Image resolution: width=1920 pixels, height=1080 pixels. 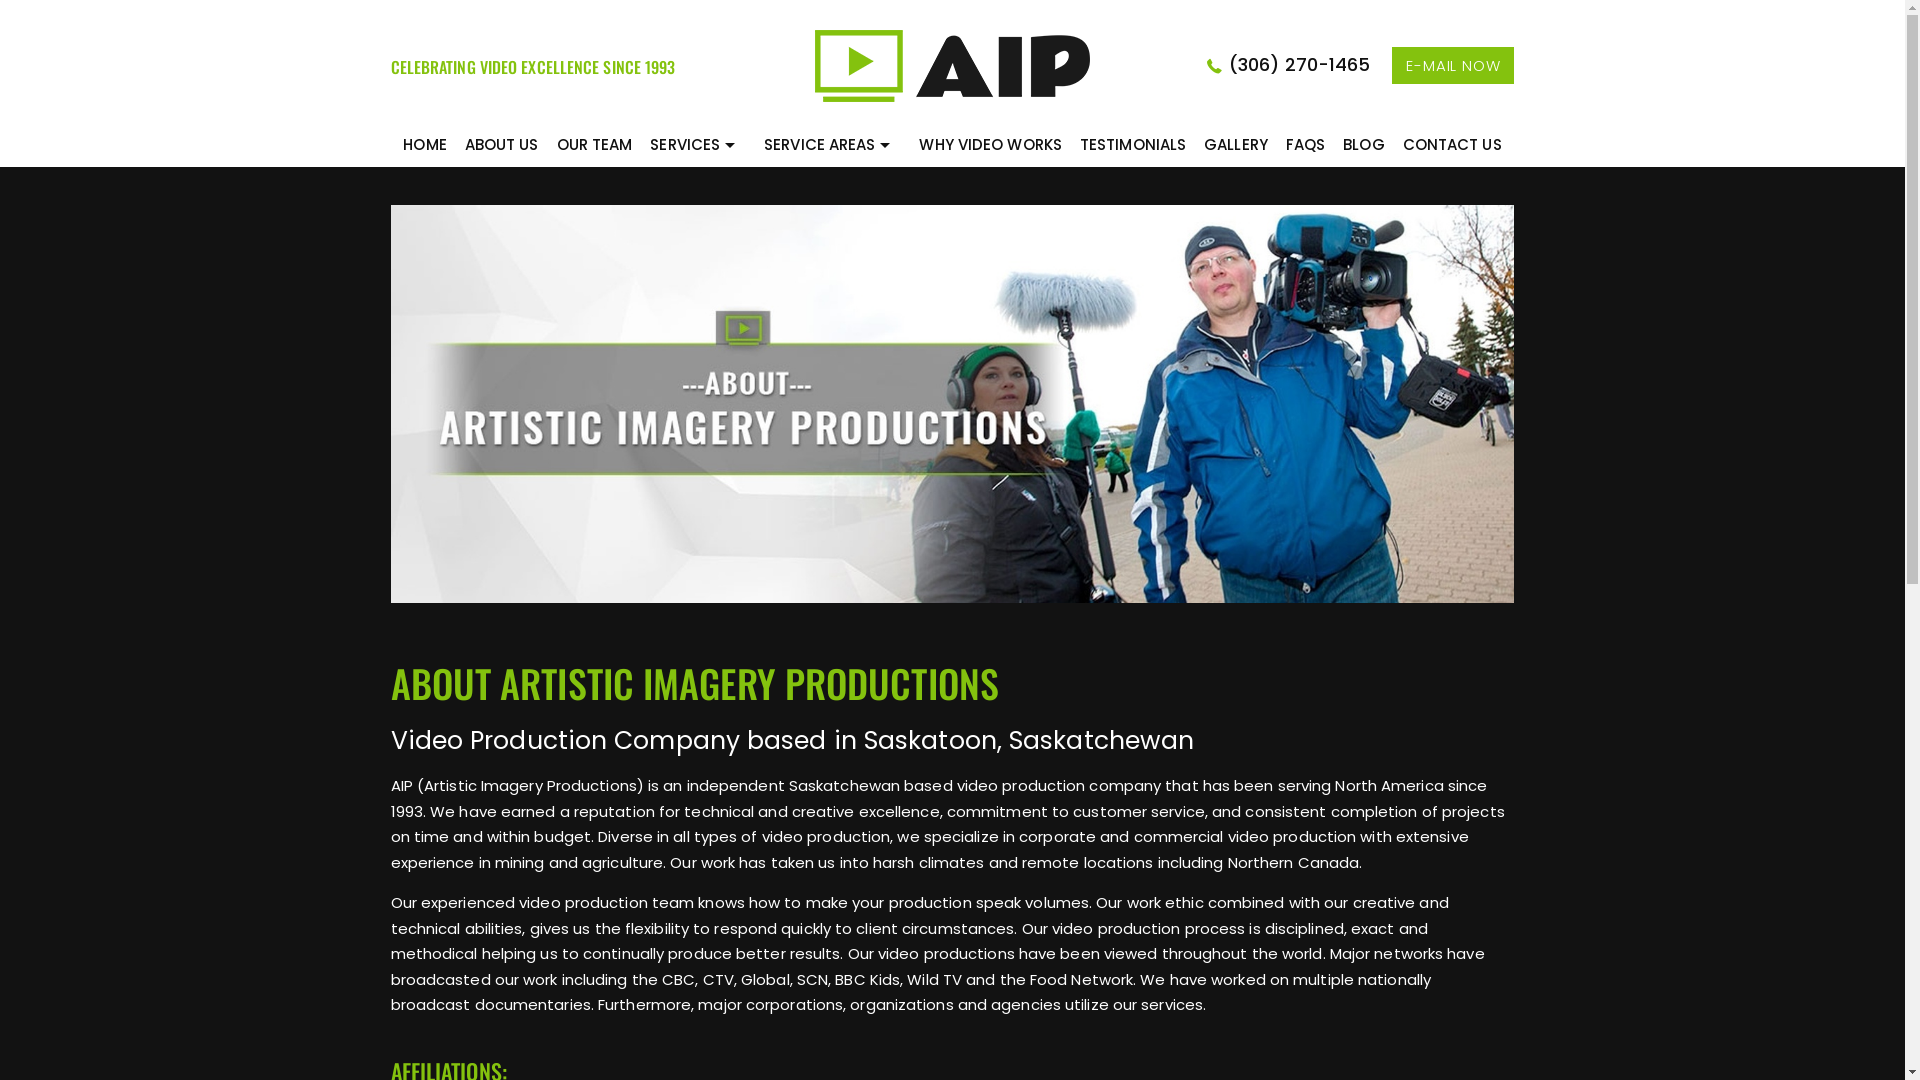 What do you see at coordinates (1306, 145) in the screenshot?
I see `FAQS` at bounding box center [1306, 145].